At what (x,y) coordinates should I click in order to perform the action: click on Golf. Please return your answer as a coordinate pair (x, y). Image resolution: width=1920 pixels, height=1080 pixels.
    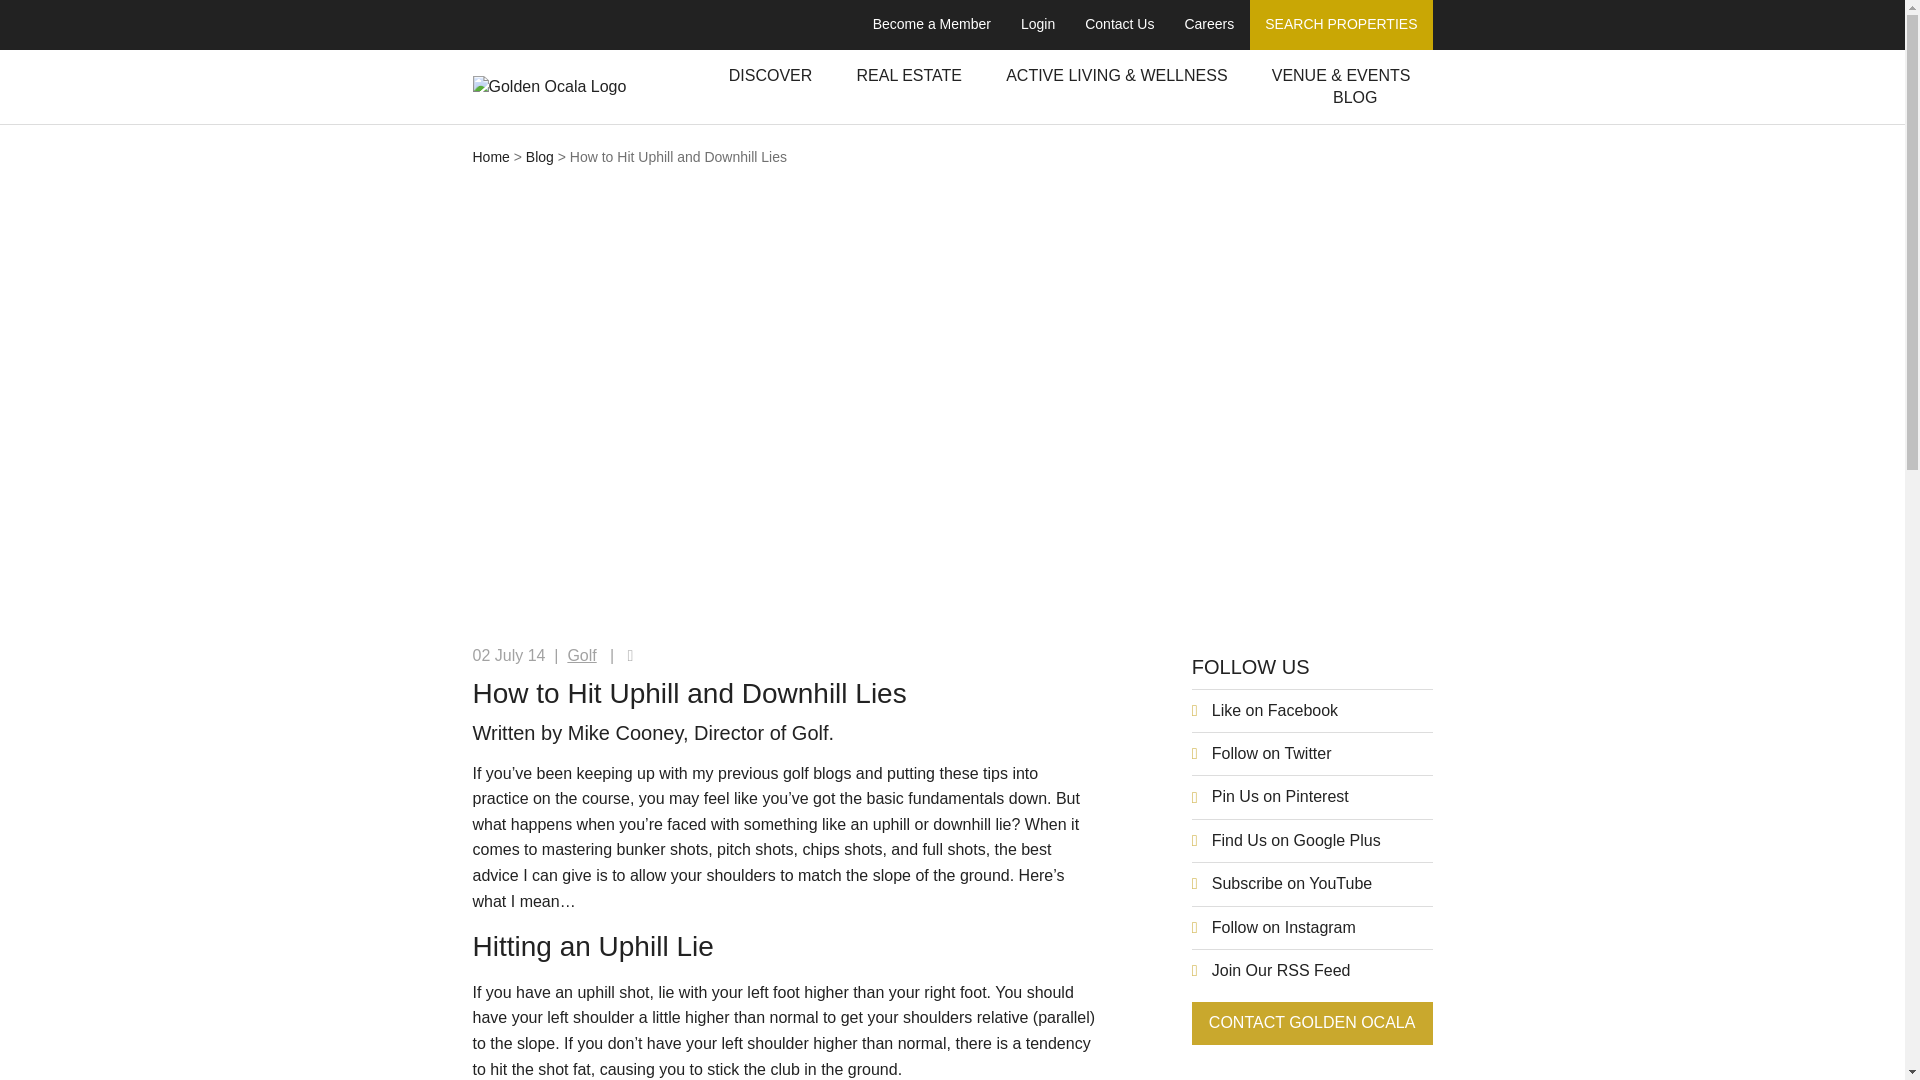
    Looking at the image, I should click on (580, 655).